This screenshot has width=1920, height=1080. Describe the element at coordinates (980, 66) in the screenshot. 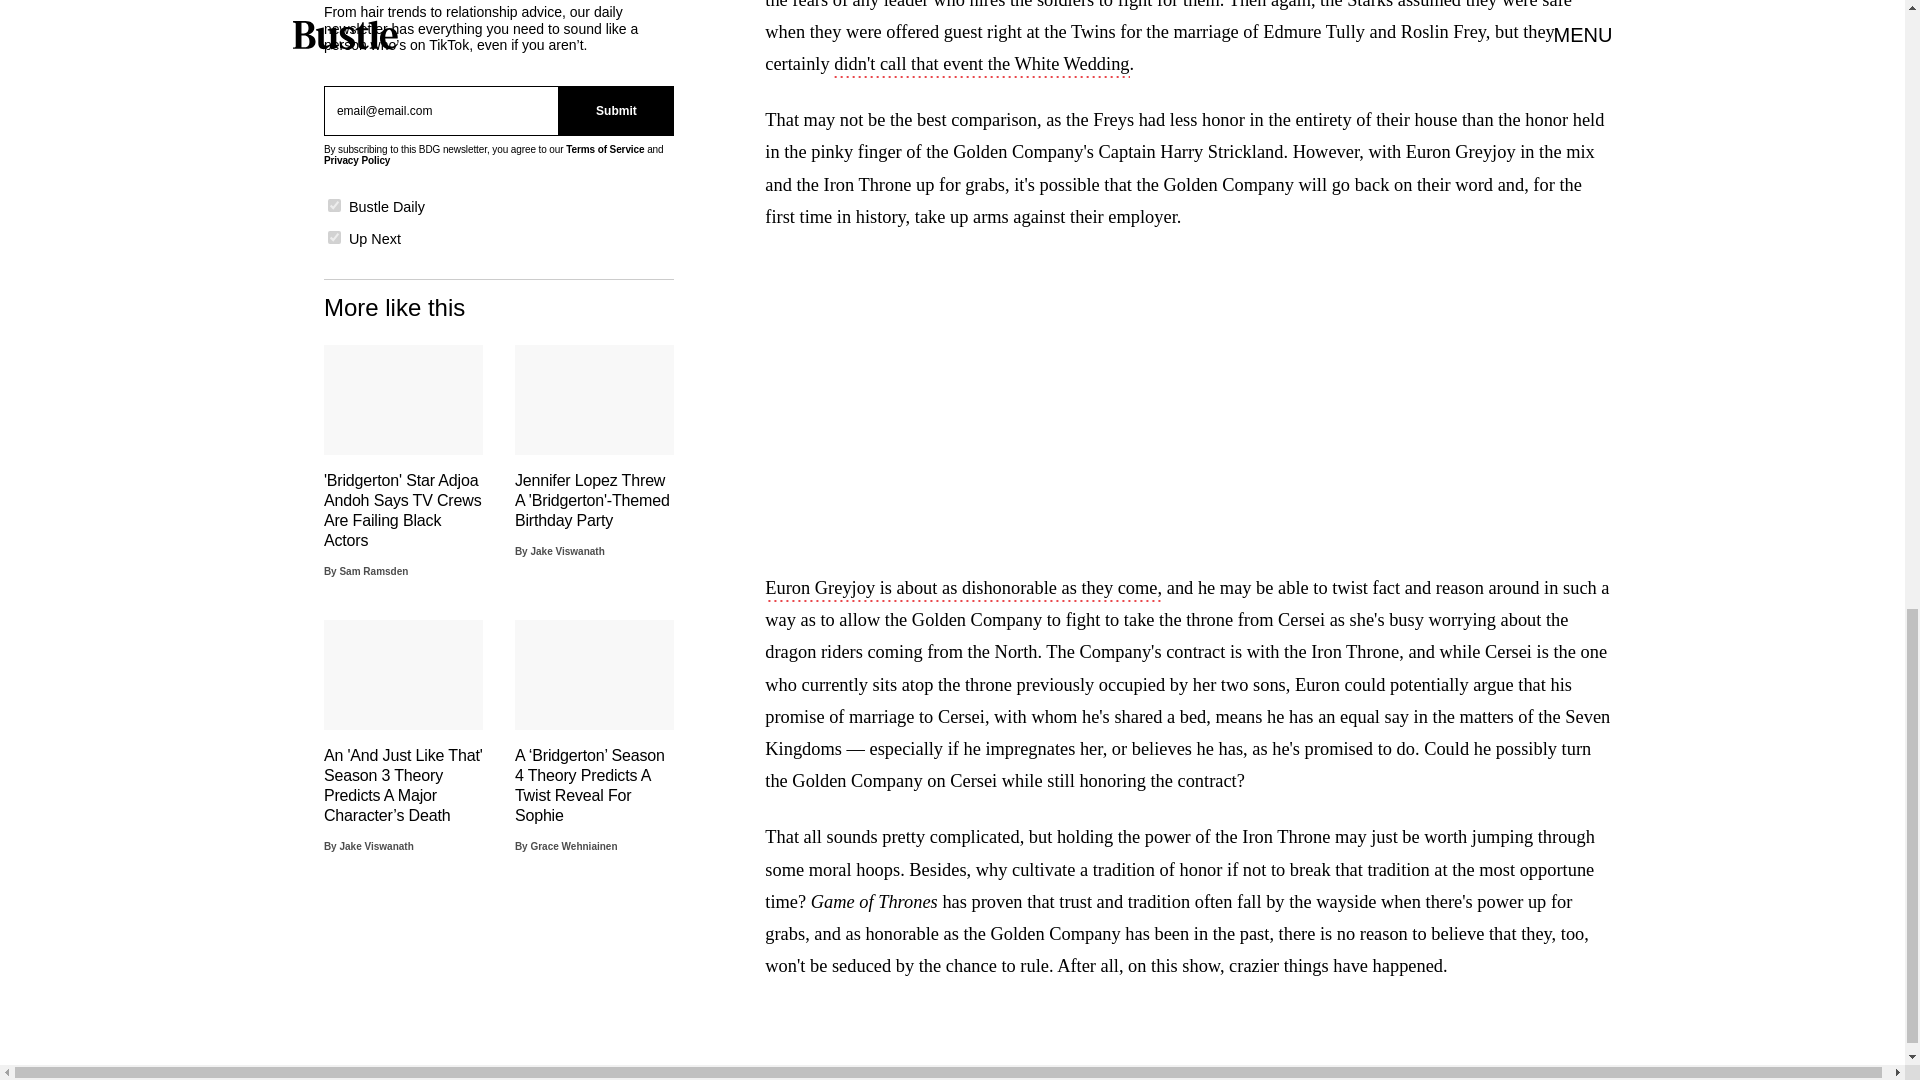

I see `didn't call that event the White Wedding` at that location.